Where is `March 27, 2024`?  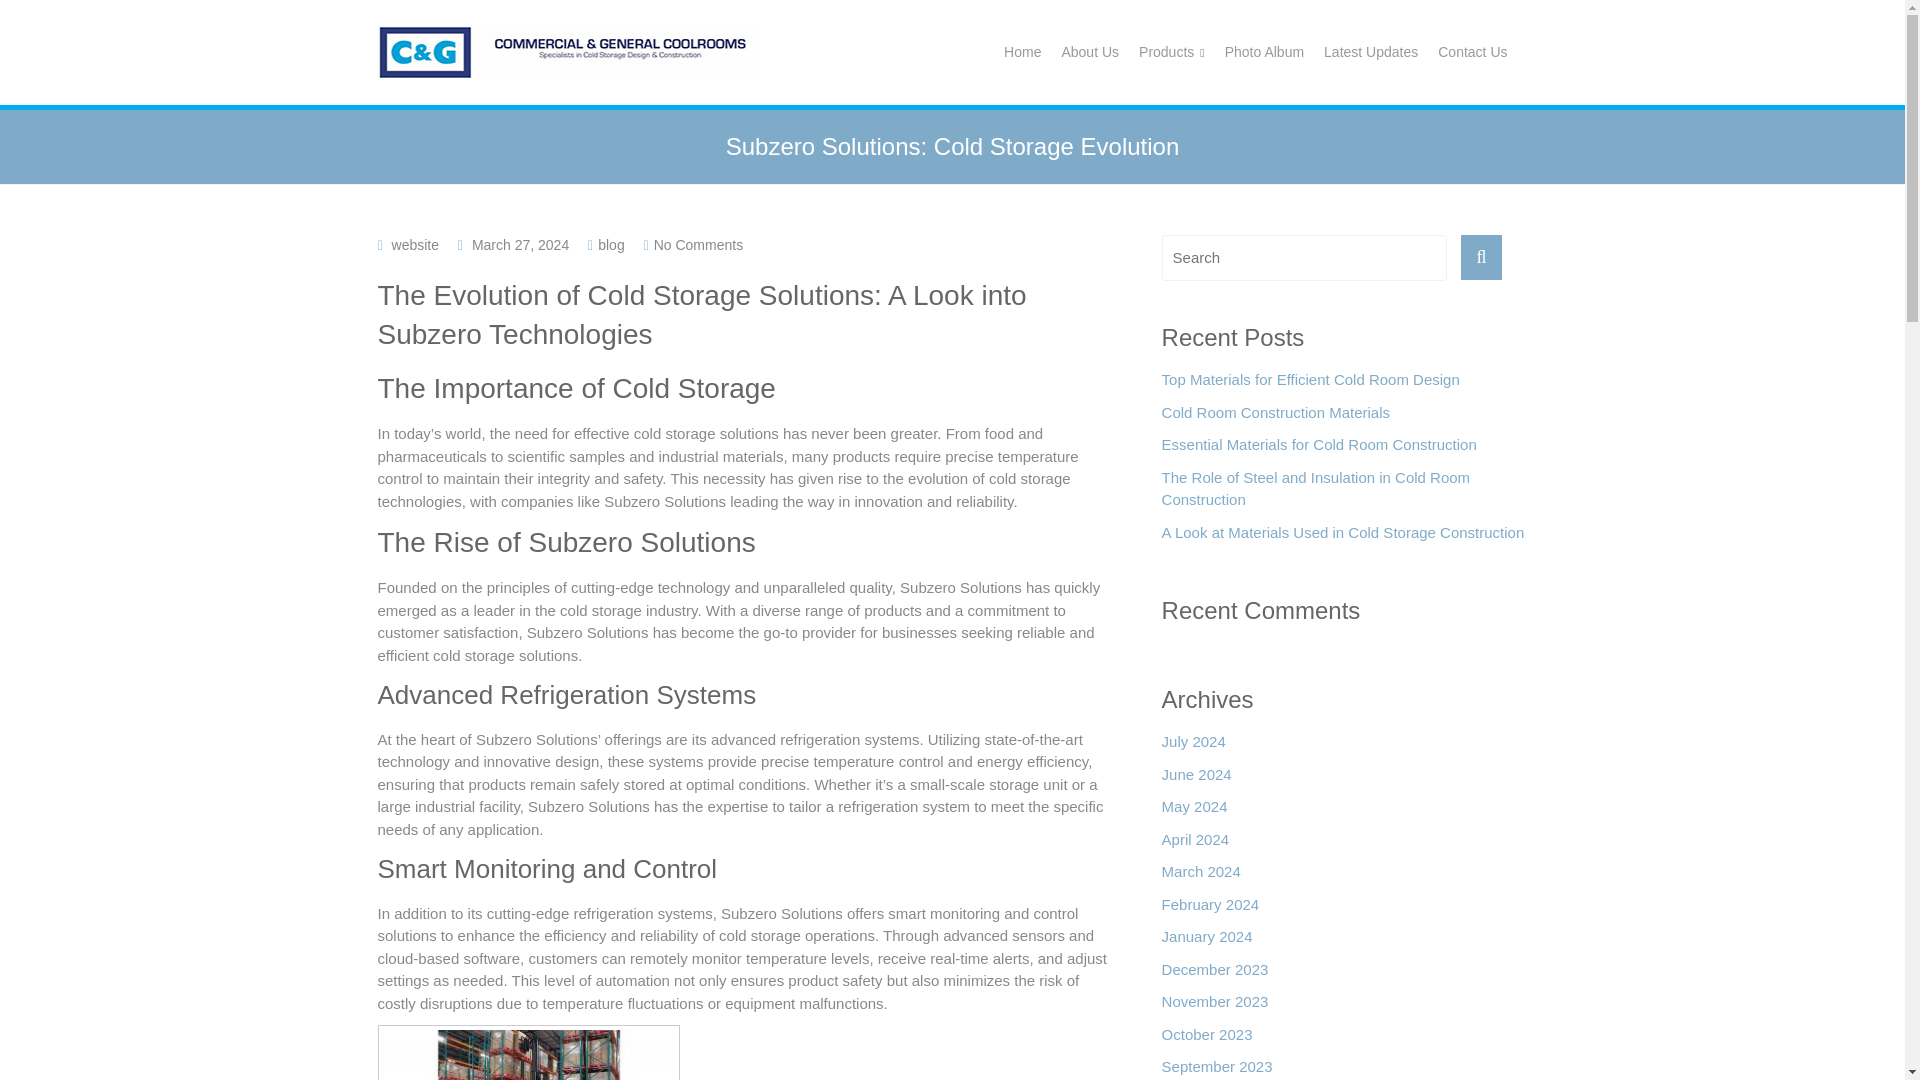 March 27, 2024 is located at coordinates (520, 244).